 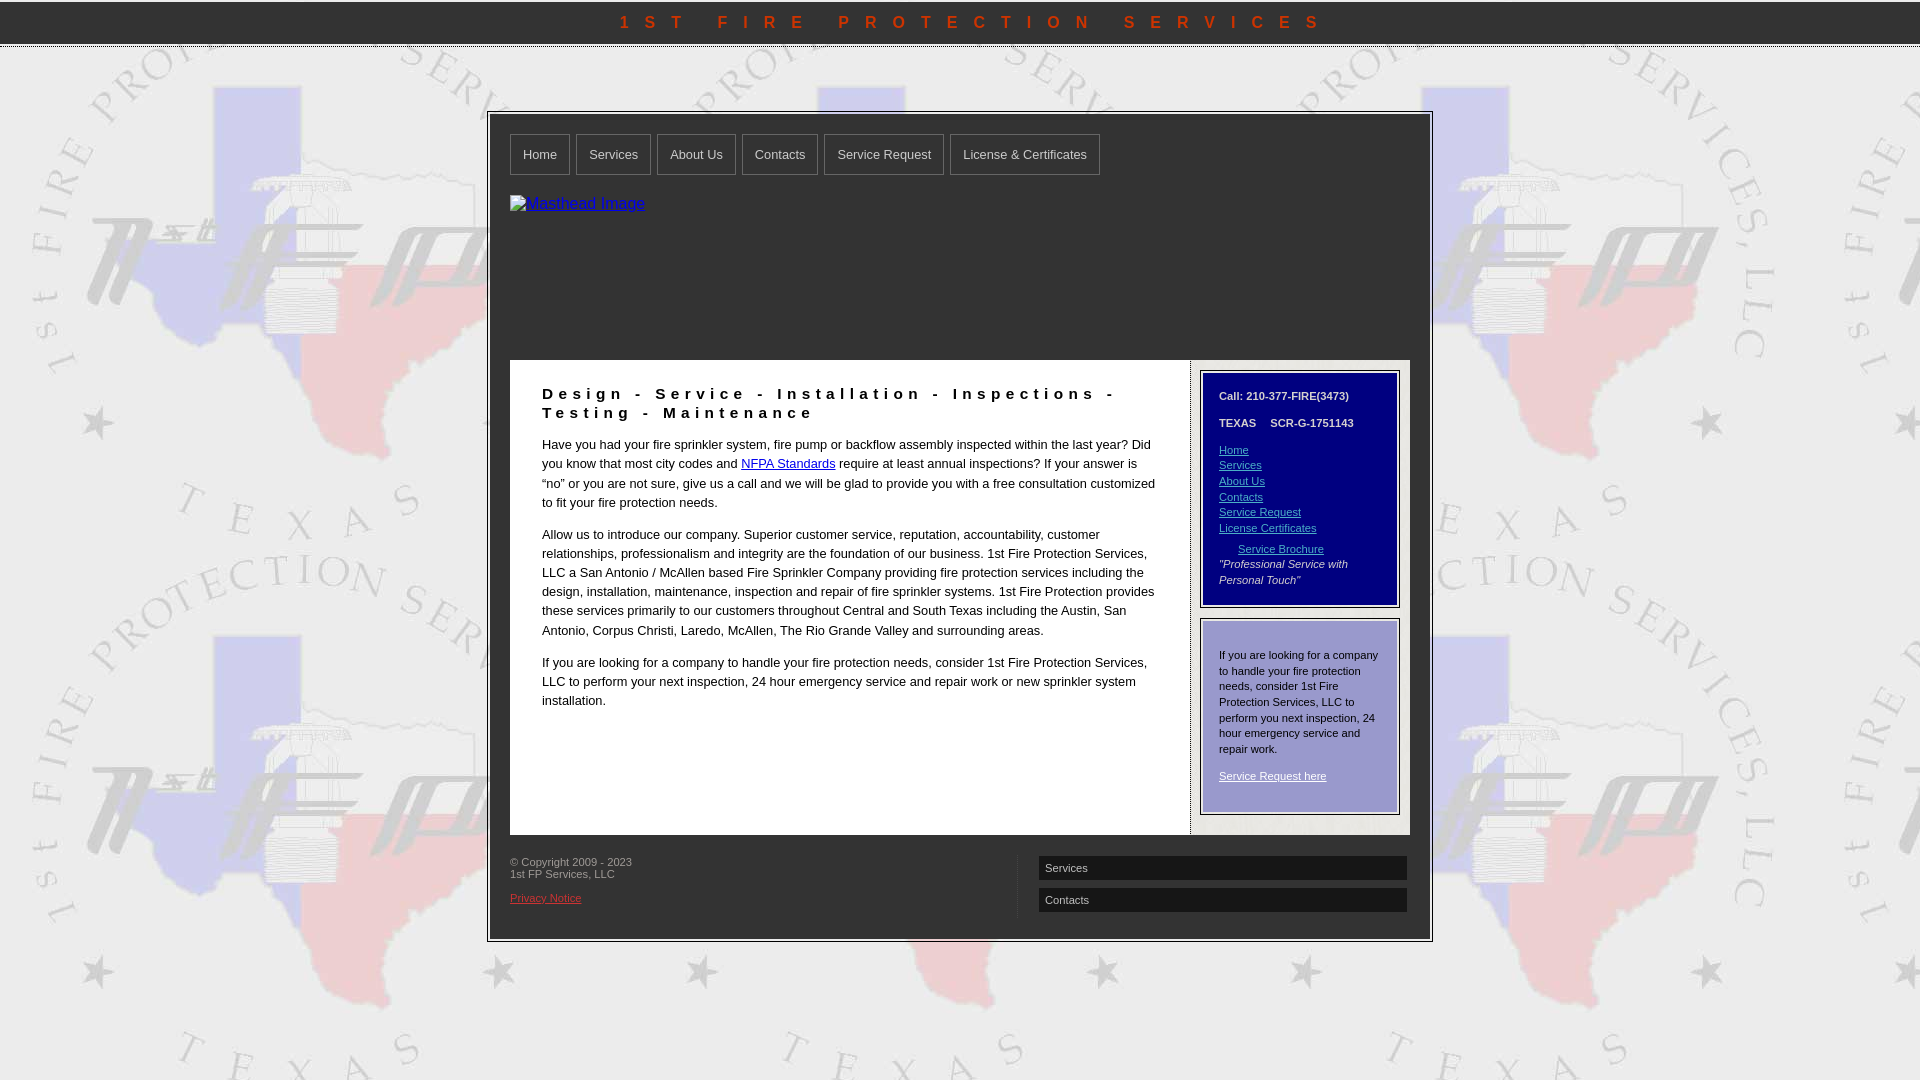 I want to click on Home, so click(x=1234, y=450).